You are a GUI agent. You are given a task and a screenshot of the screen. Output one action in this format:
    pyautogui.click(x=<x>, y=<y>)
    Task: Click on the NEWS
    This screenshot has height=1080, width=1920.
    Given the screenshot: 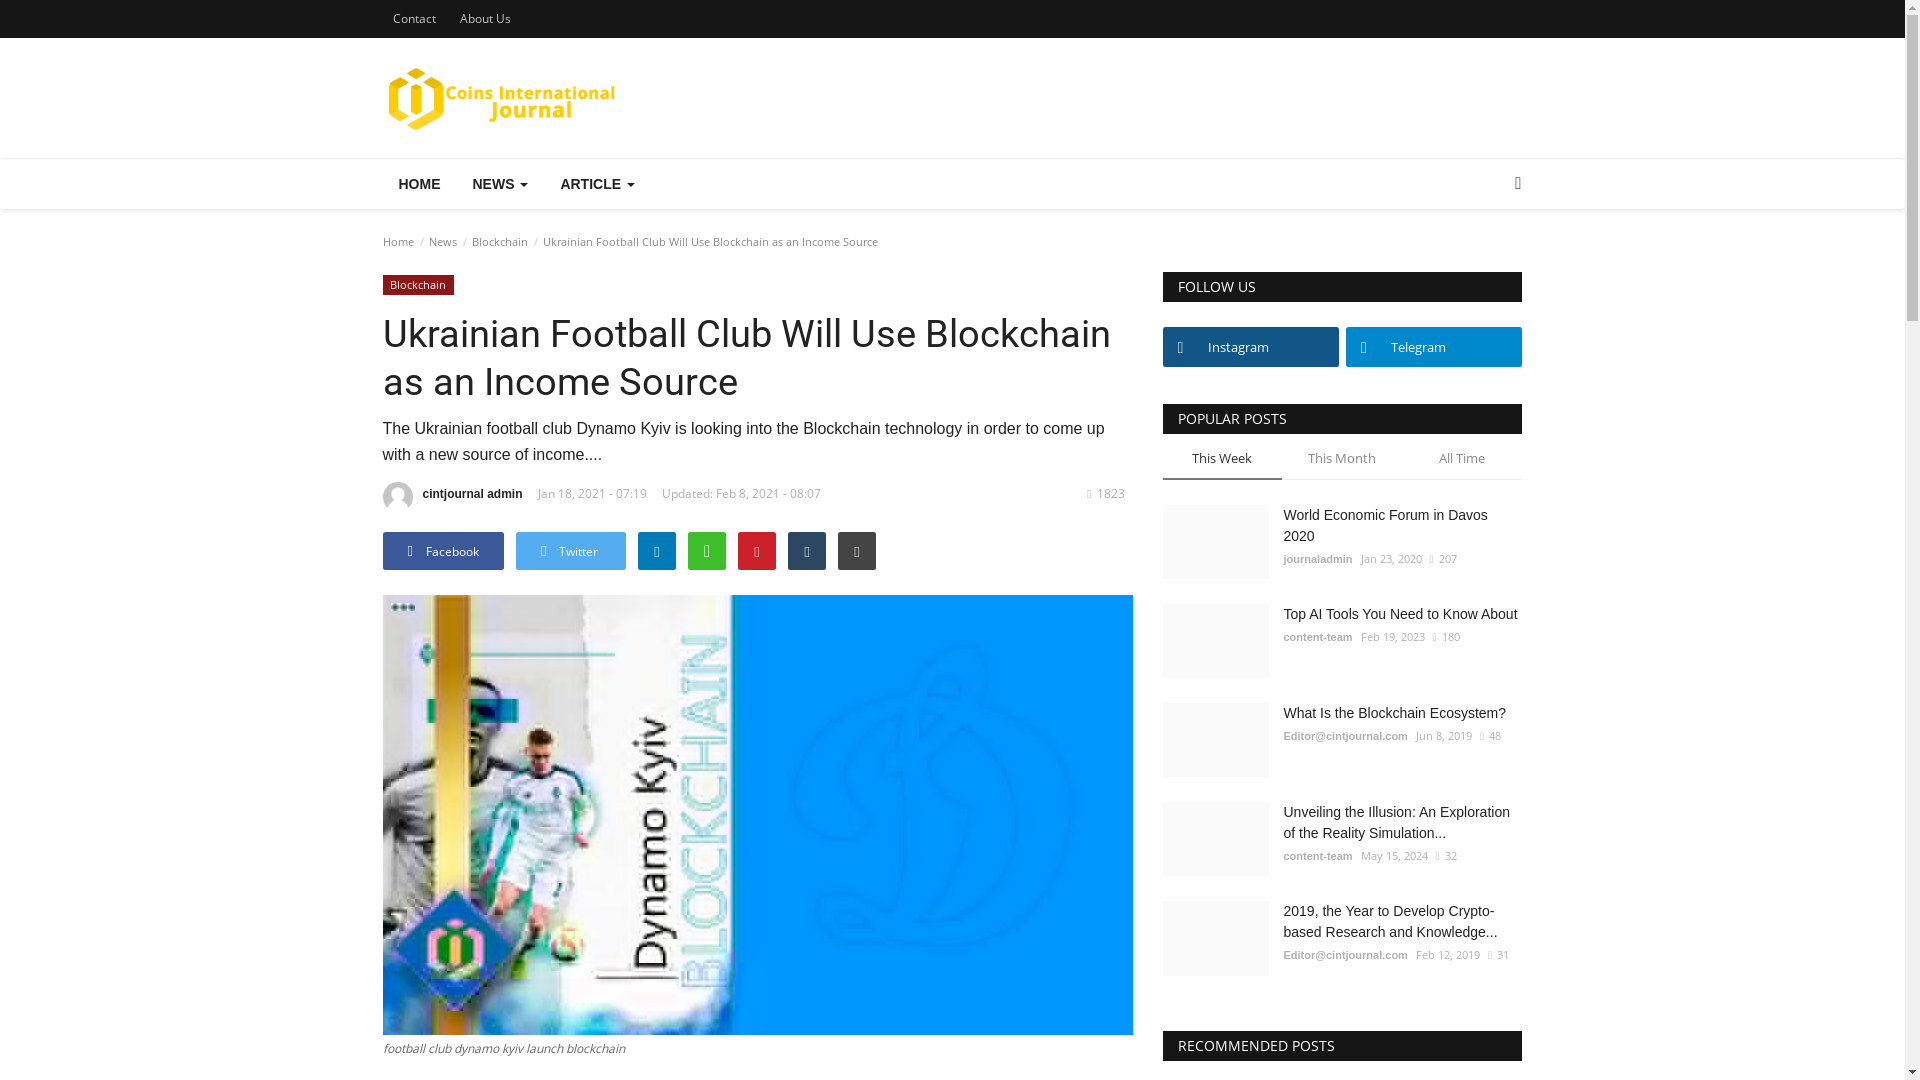 What is the action you would take?
    pyautogui.click(x=500, y=184)
    